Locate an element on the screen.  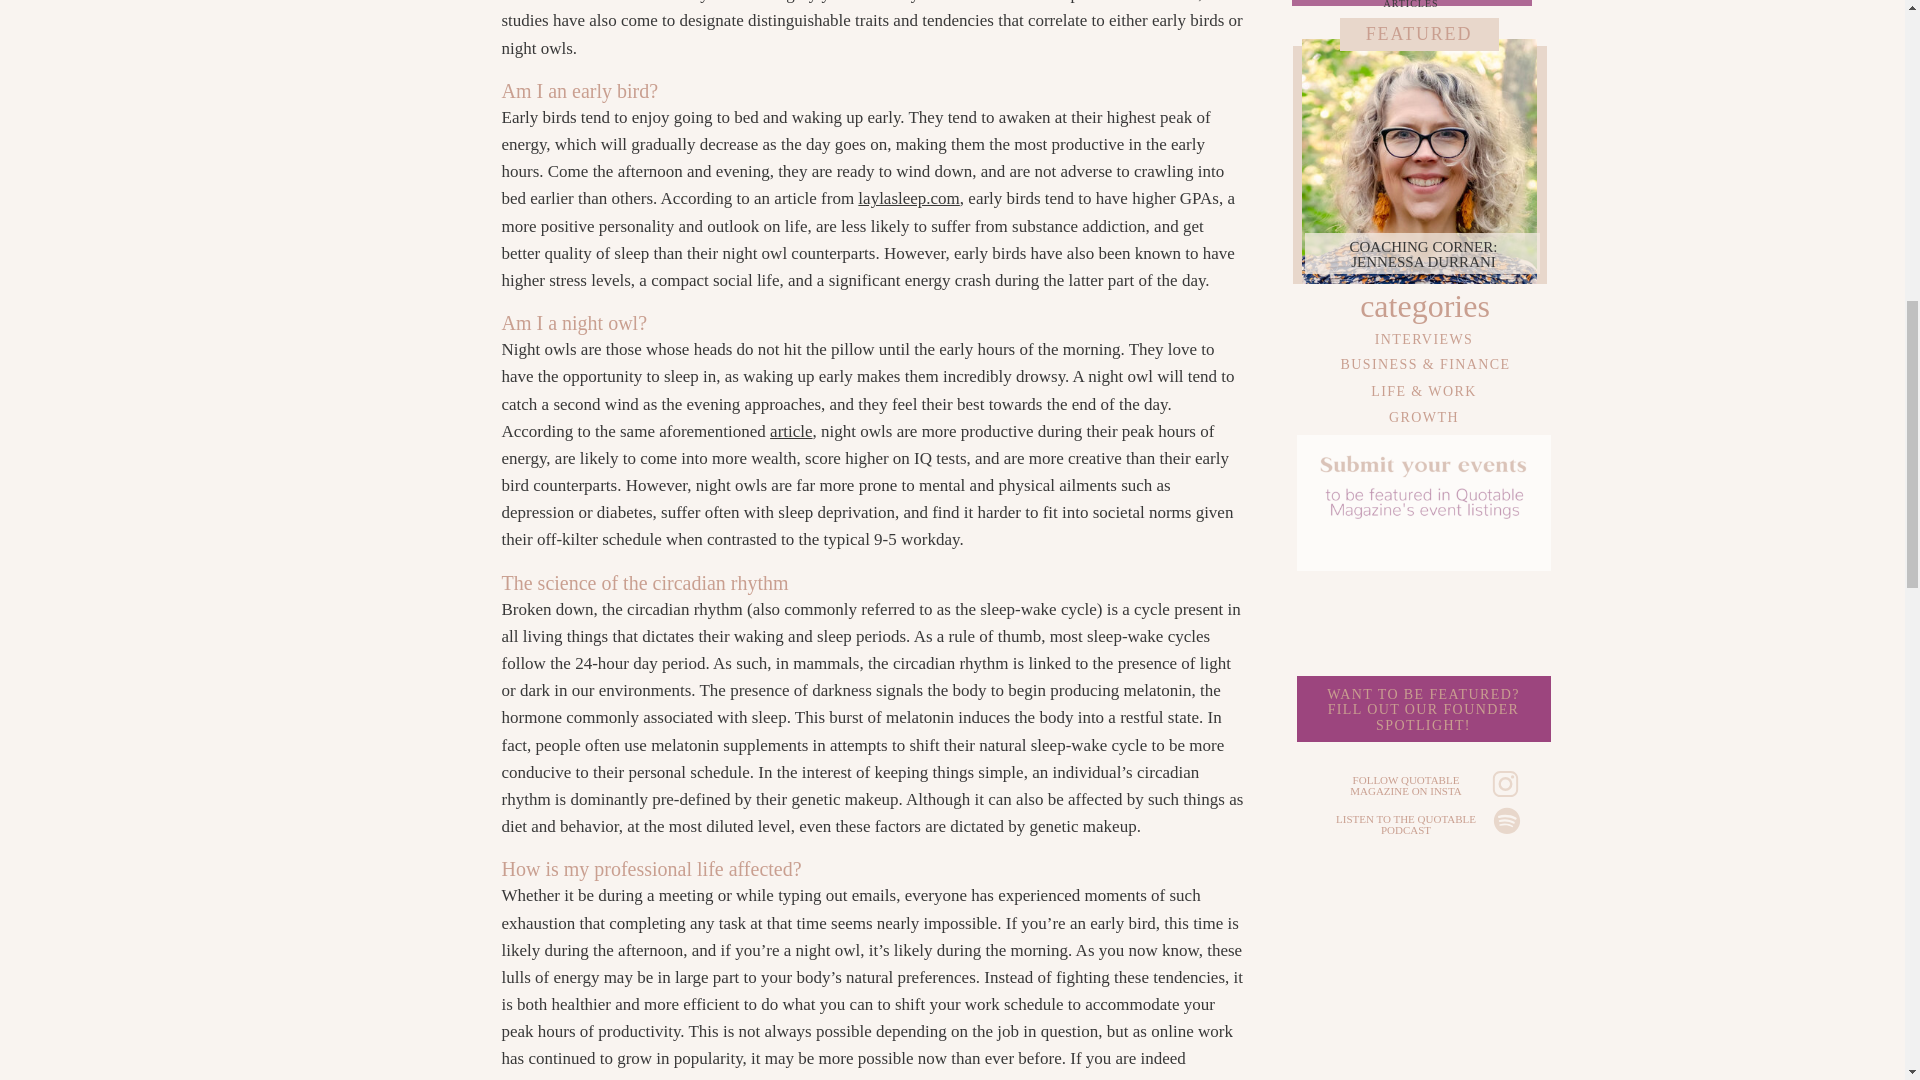
article is located at coordinates (790, 431).